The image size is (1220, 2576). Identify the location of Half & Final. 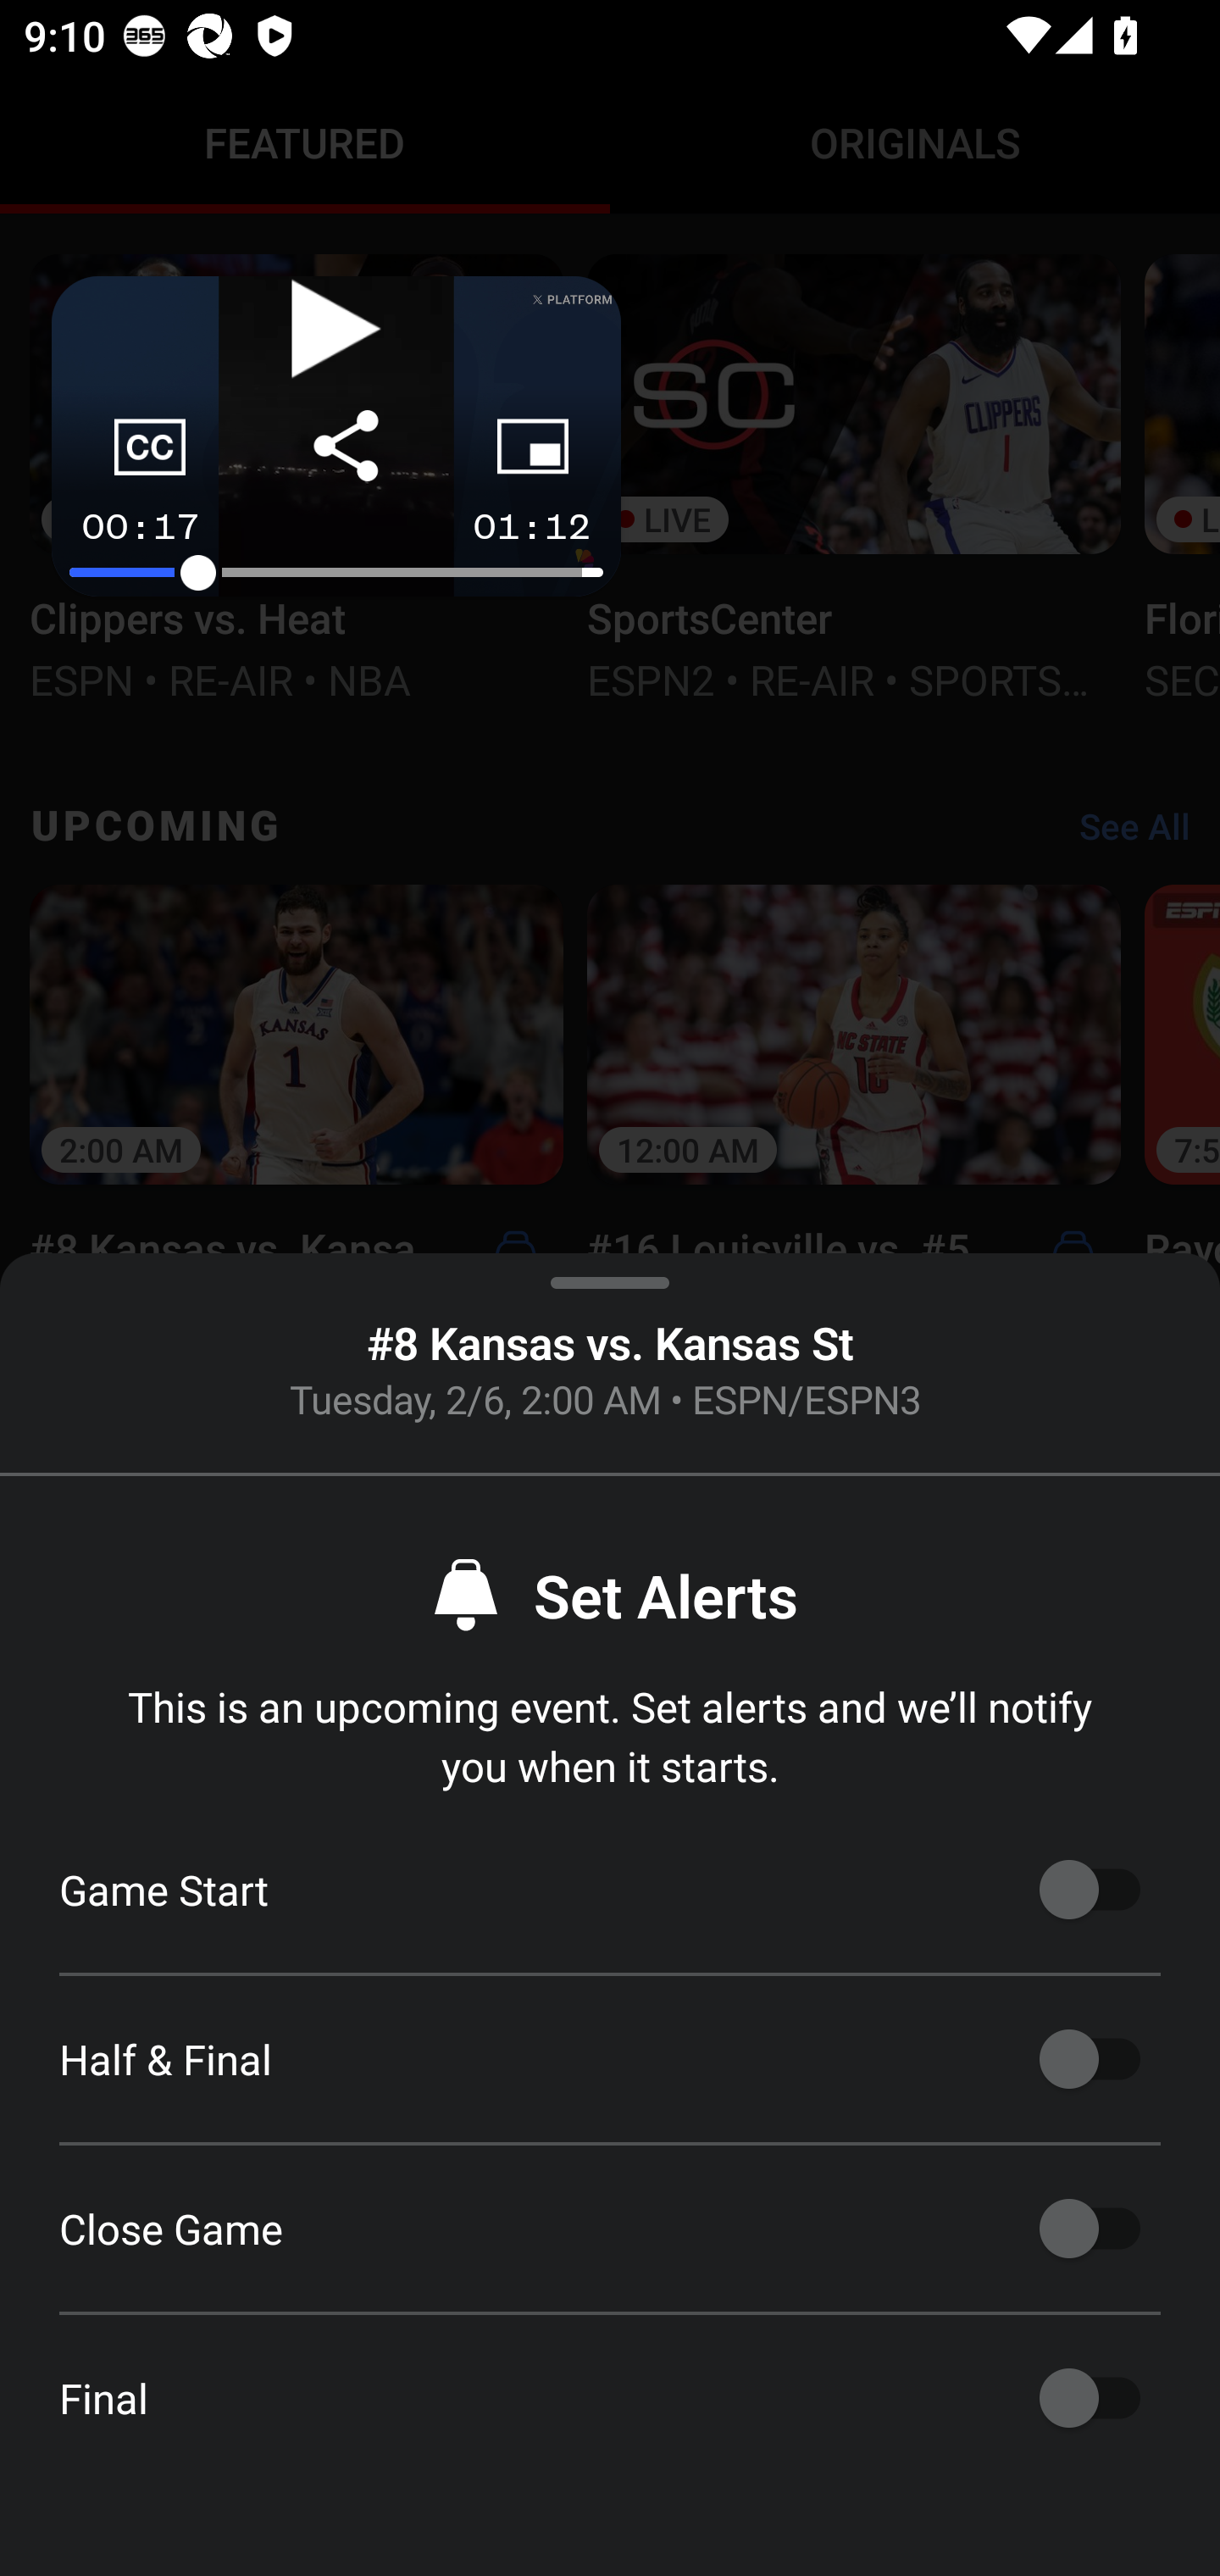
(1090, 2059).